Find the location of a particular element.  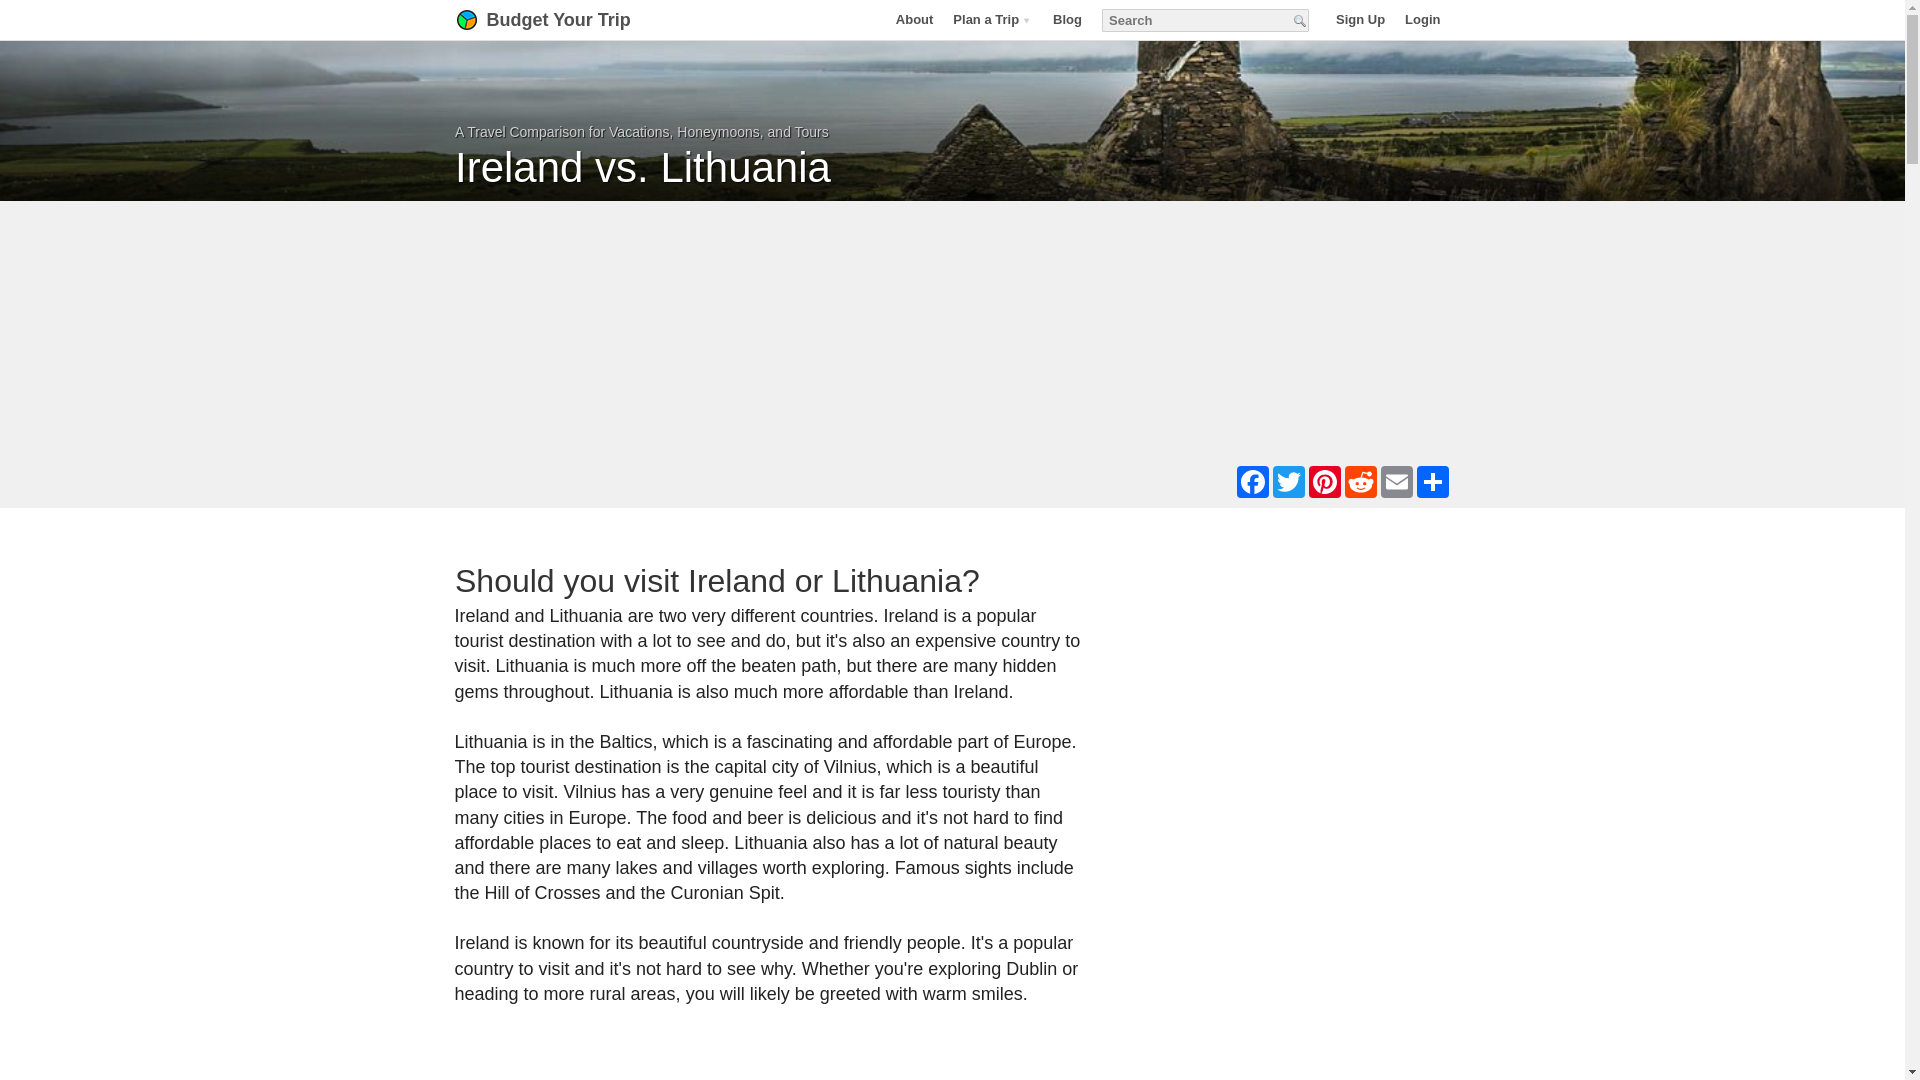

Twitter is located at coordinates (1287, 481).